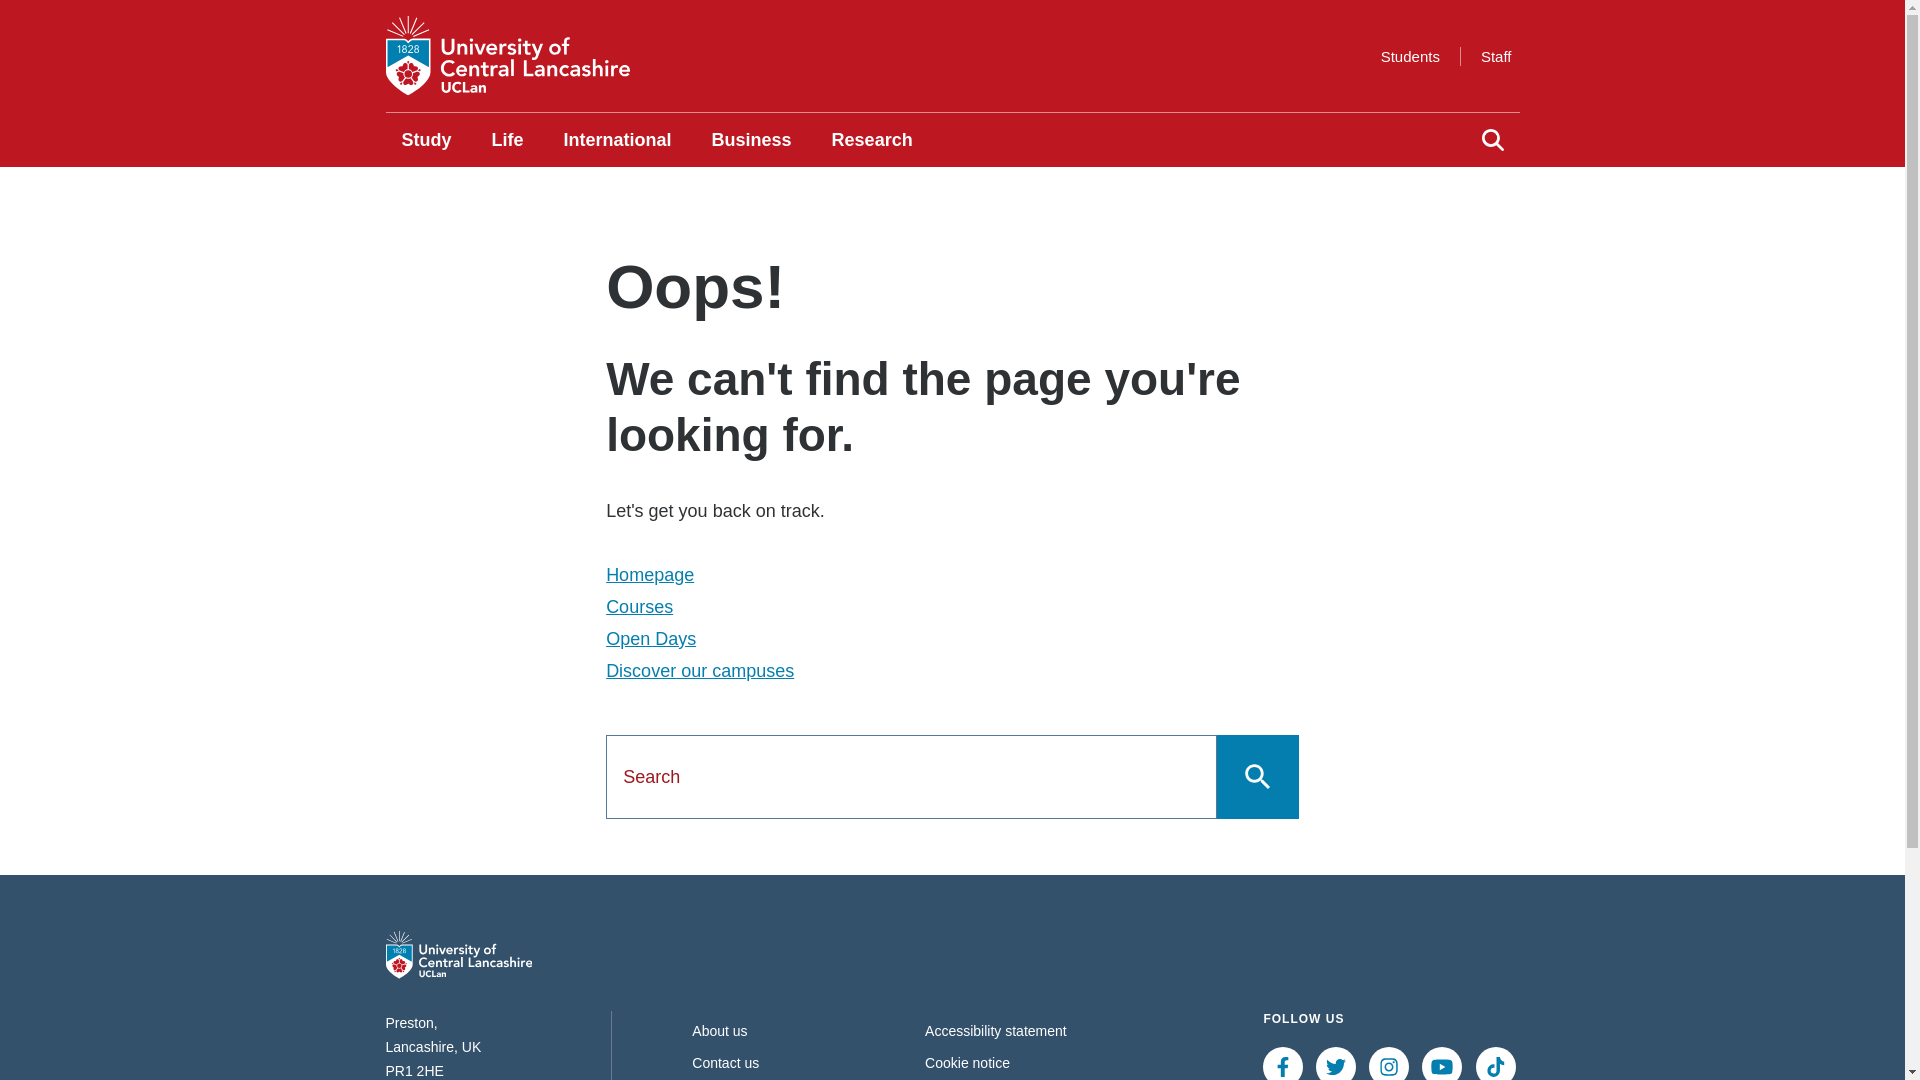 The width and height of the screenshot is (1920, 1080). Describe the element at coordinates (650, 638) in the screenshot. I see `Open Days` at that location.